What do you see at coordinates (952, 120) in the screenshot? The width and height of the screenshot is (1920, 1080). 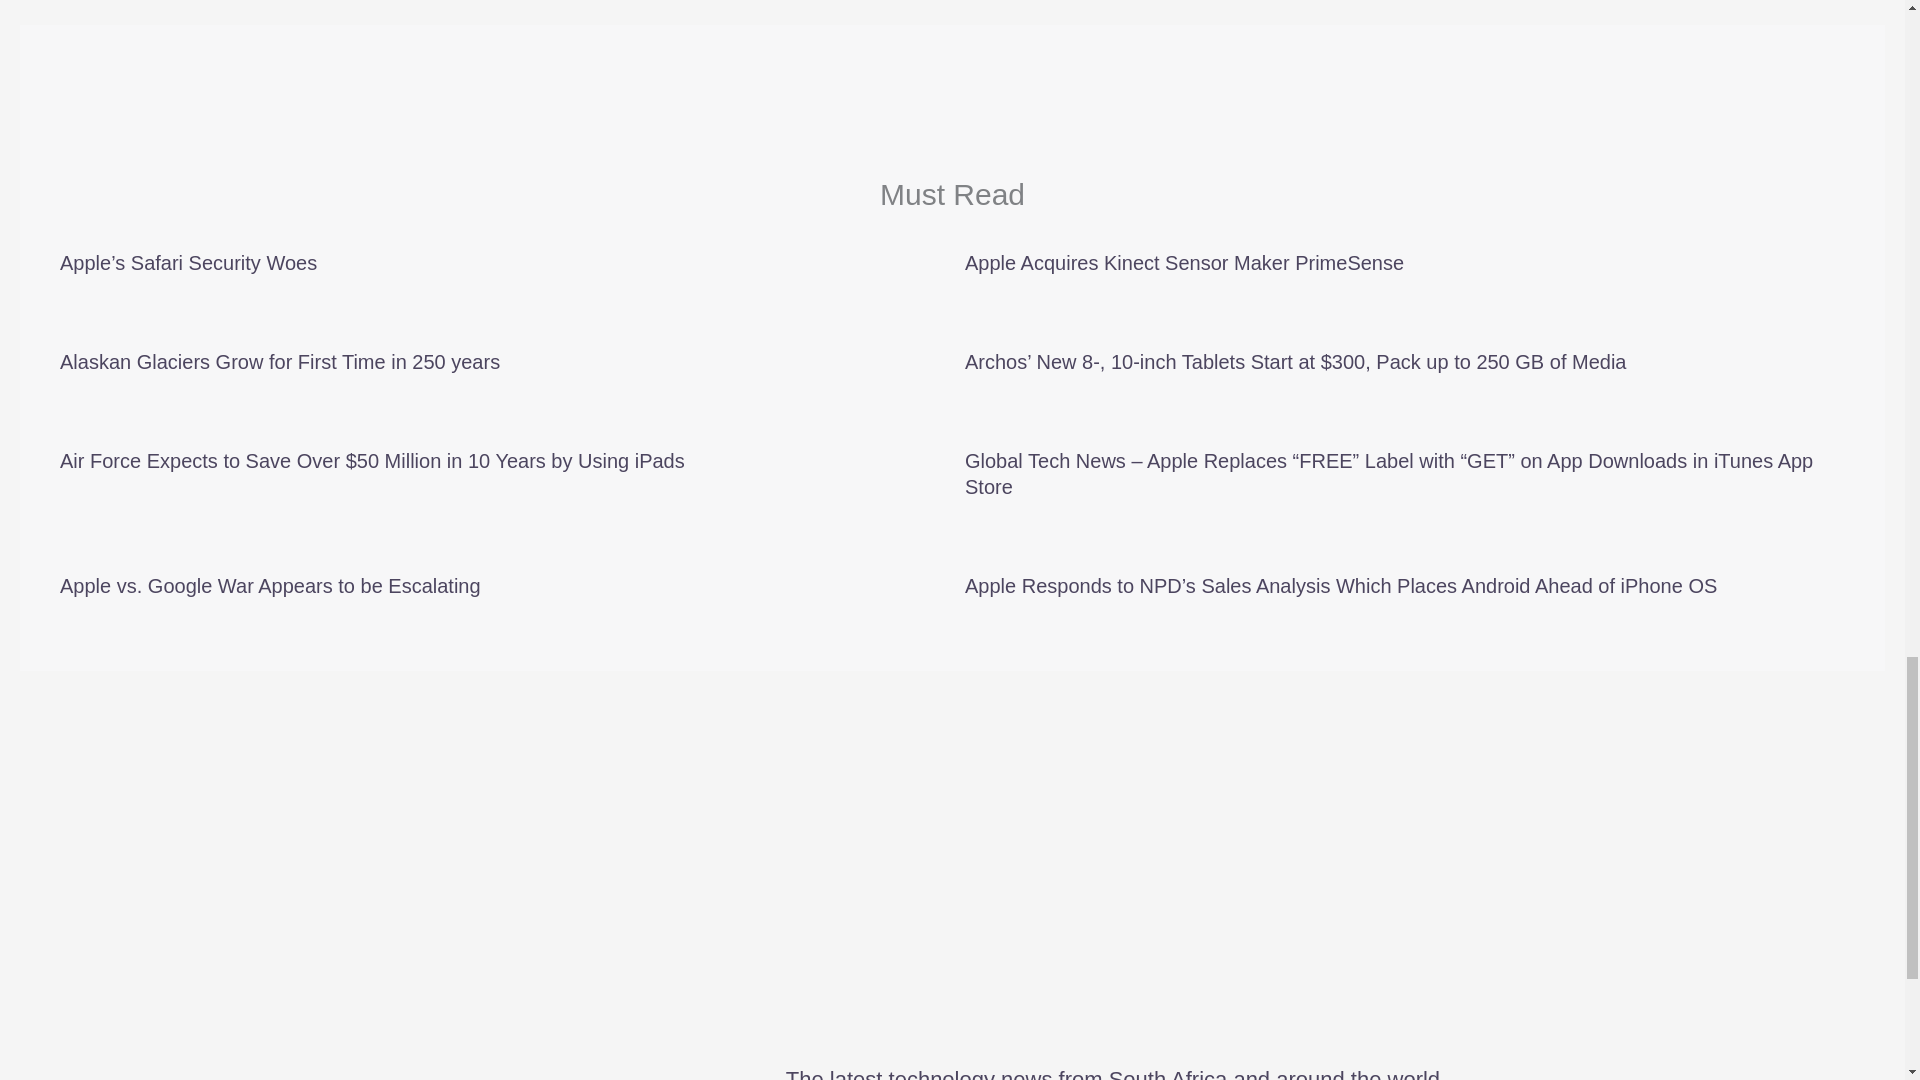 I see `Advertisement` at bounding box center [952, 120].